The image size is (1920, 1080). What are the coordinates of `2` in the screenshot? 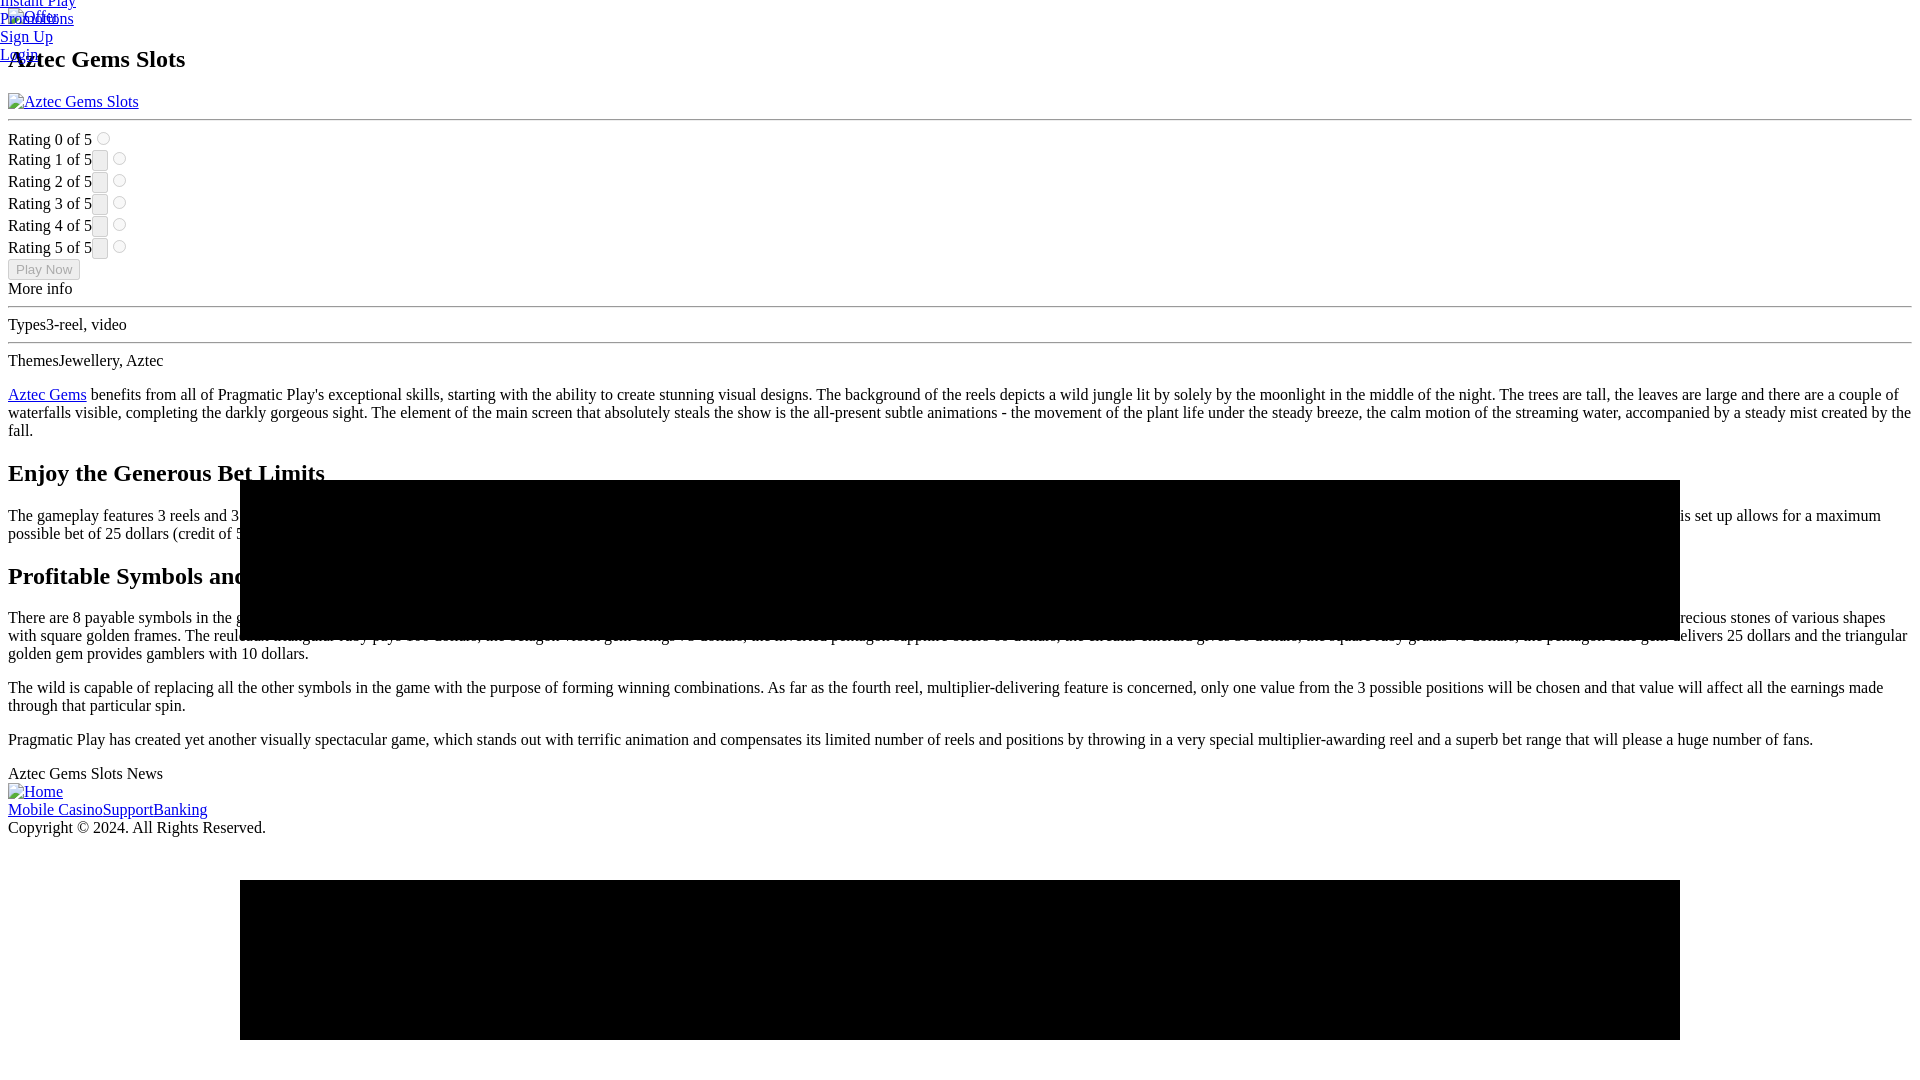 It's located at (120, 180).